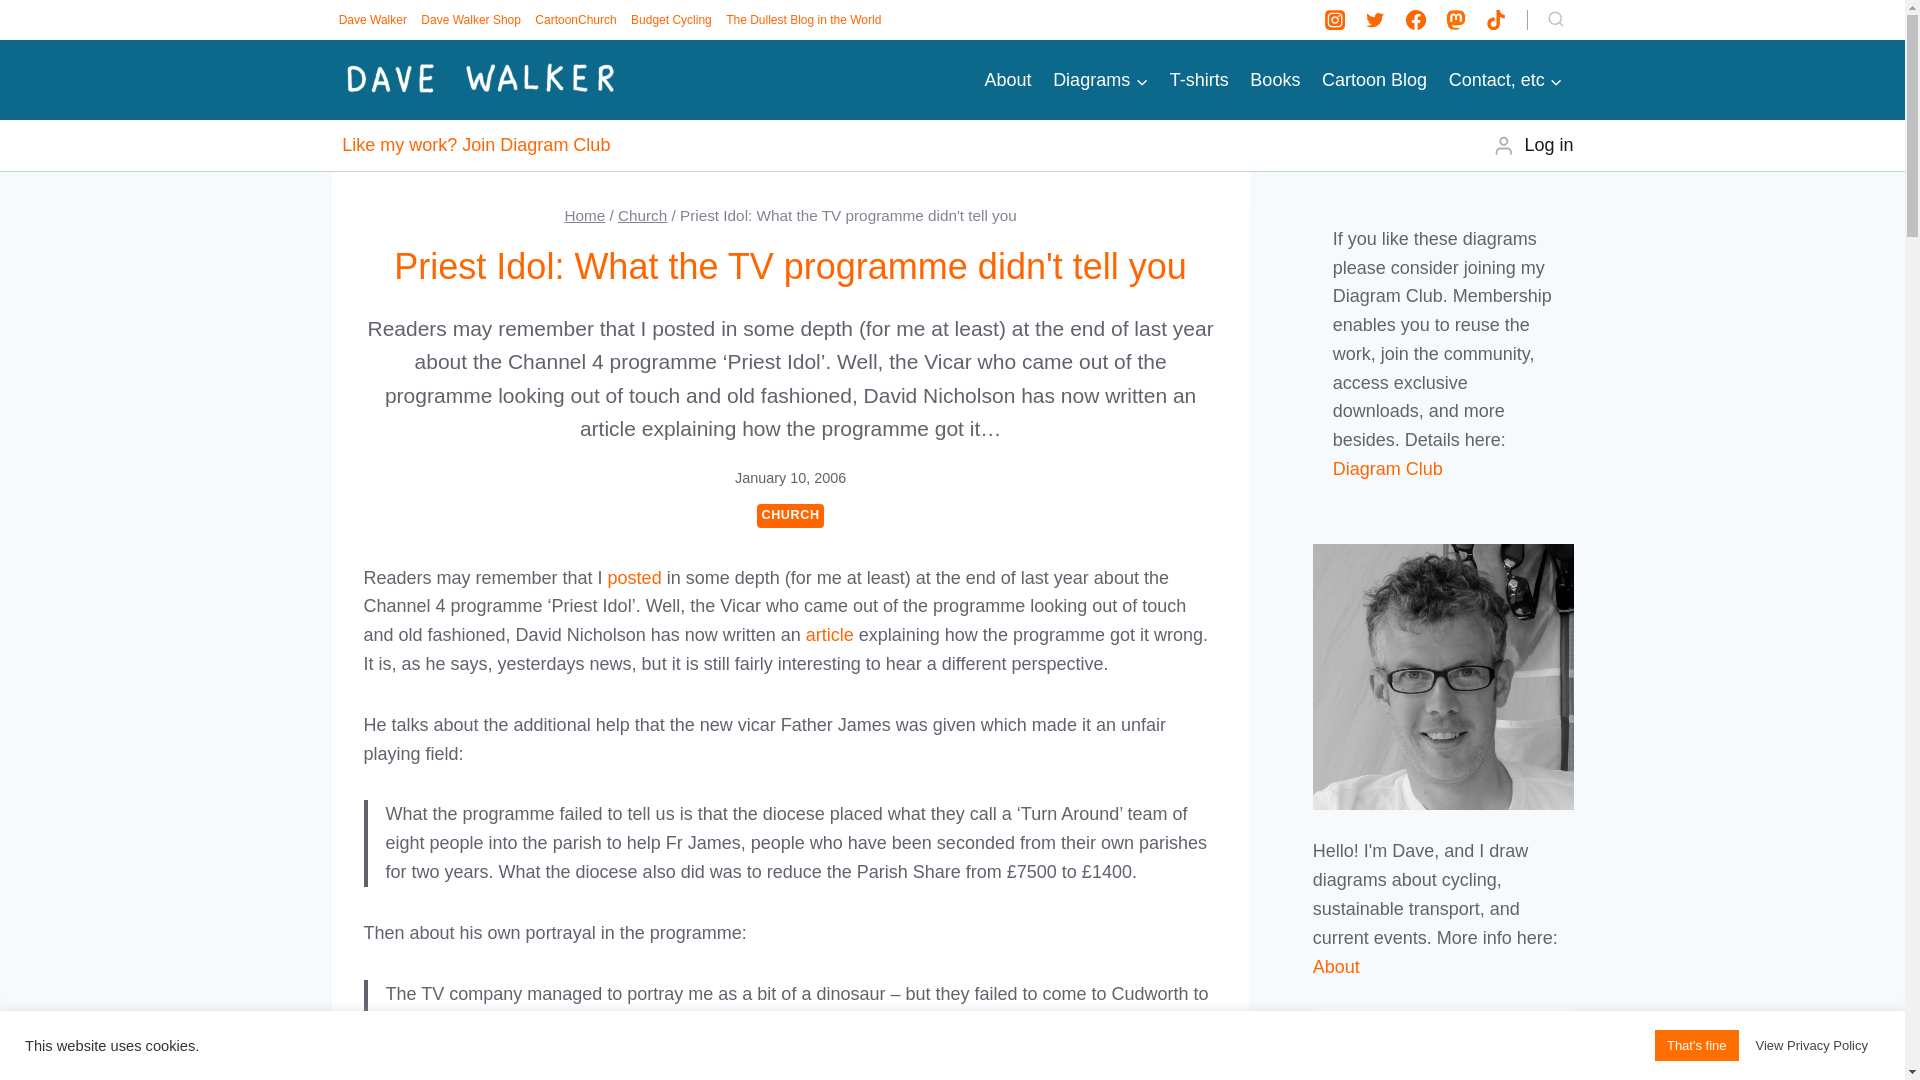 This screenshot has width=1920, height=1080. What do you see at coordinates (576, 20) in the screenshot?
I see `CartoonChurch` at bounding box center [576, 20].